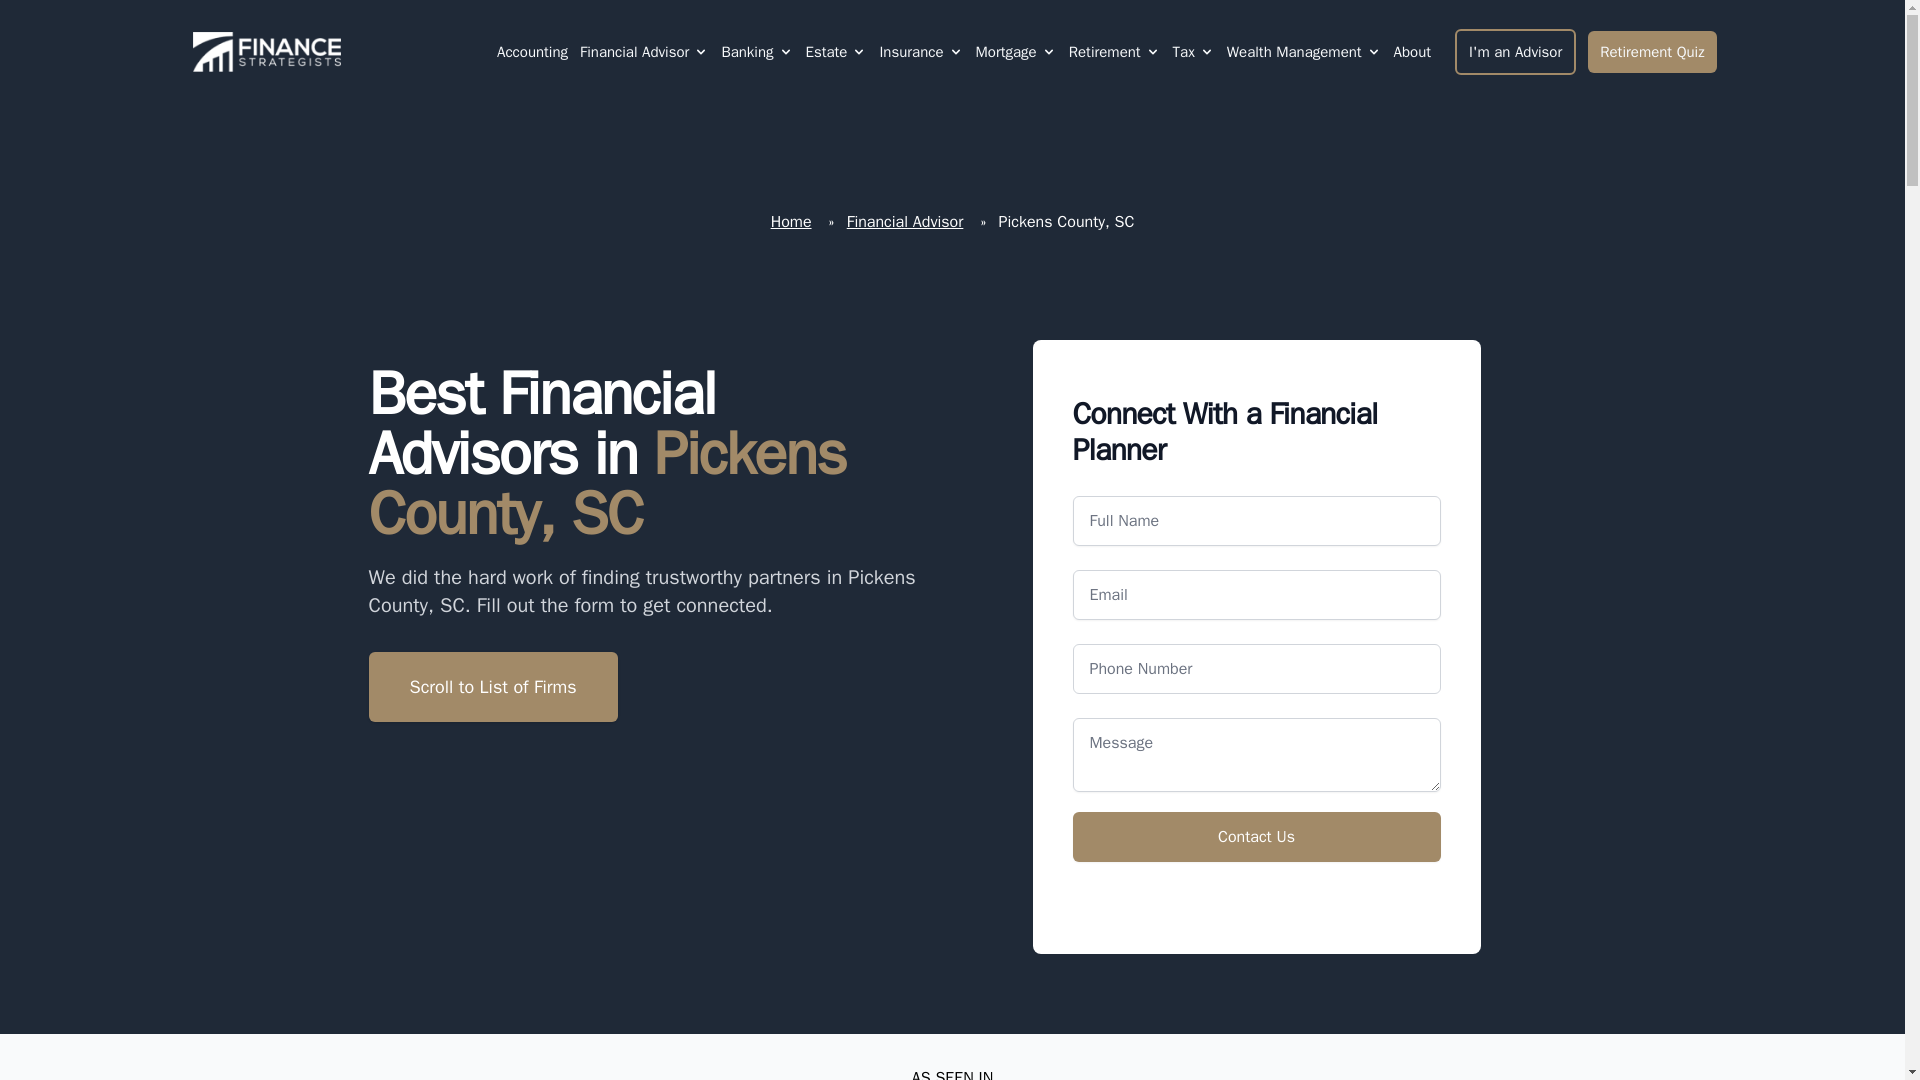 Image resolution: width=1920 pixels, height=1080 pixels. What do you see at coordinates (644, 52) in the screenshot?
I see `Financial Advisor` at bounding box center [644, 52].